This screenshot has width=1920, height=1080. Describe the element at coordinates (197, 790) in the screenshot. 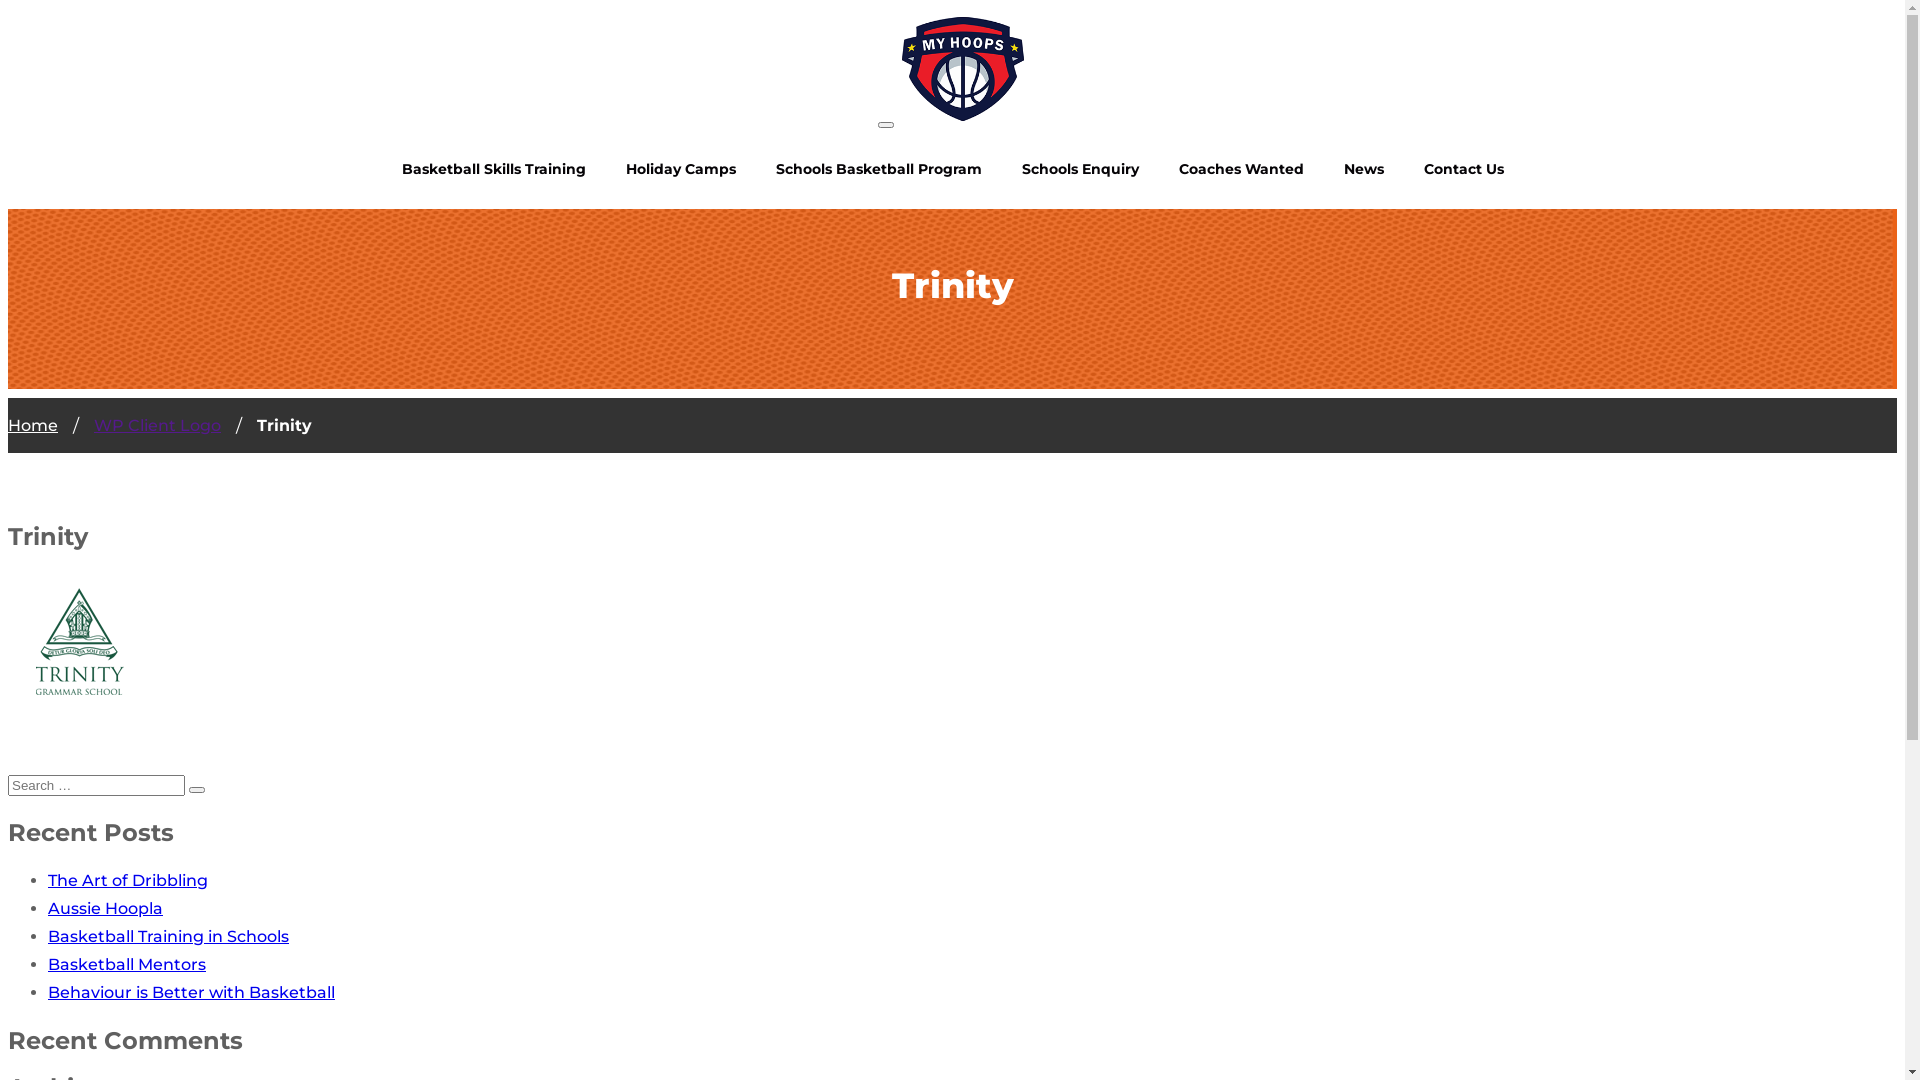

I see `Search` at that location.